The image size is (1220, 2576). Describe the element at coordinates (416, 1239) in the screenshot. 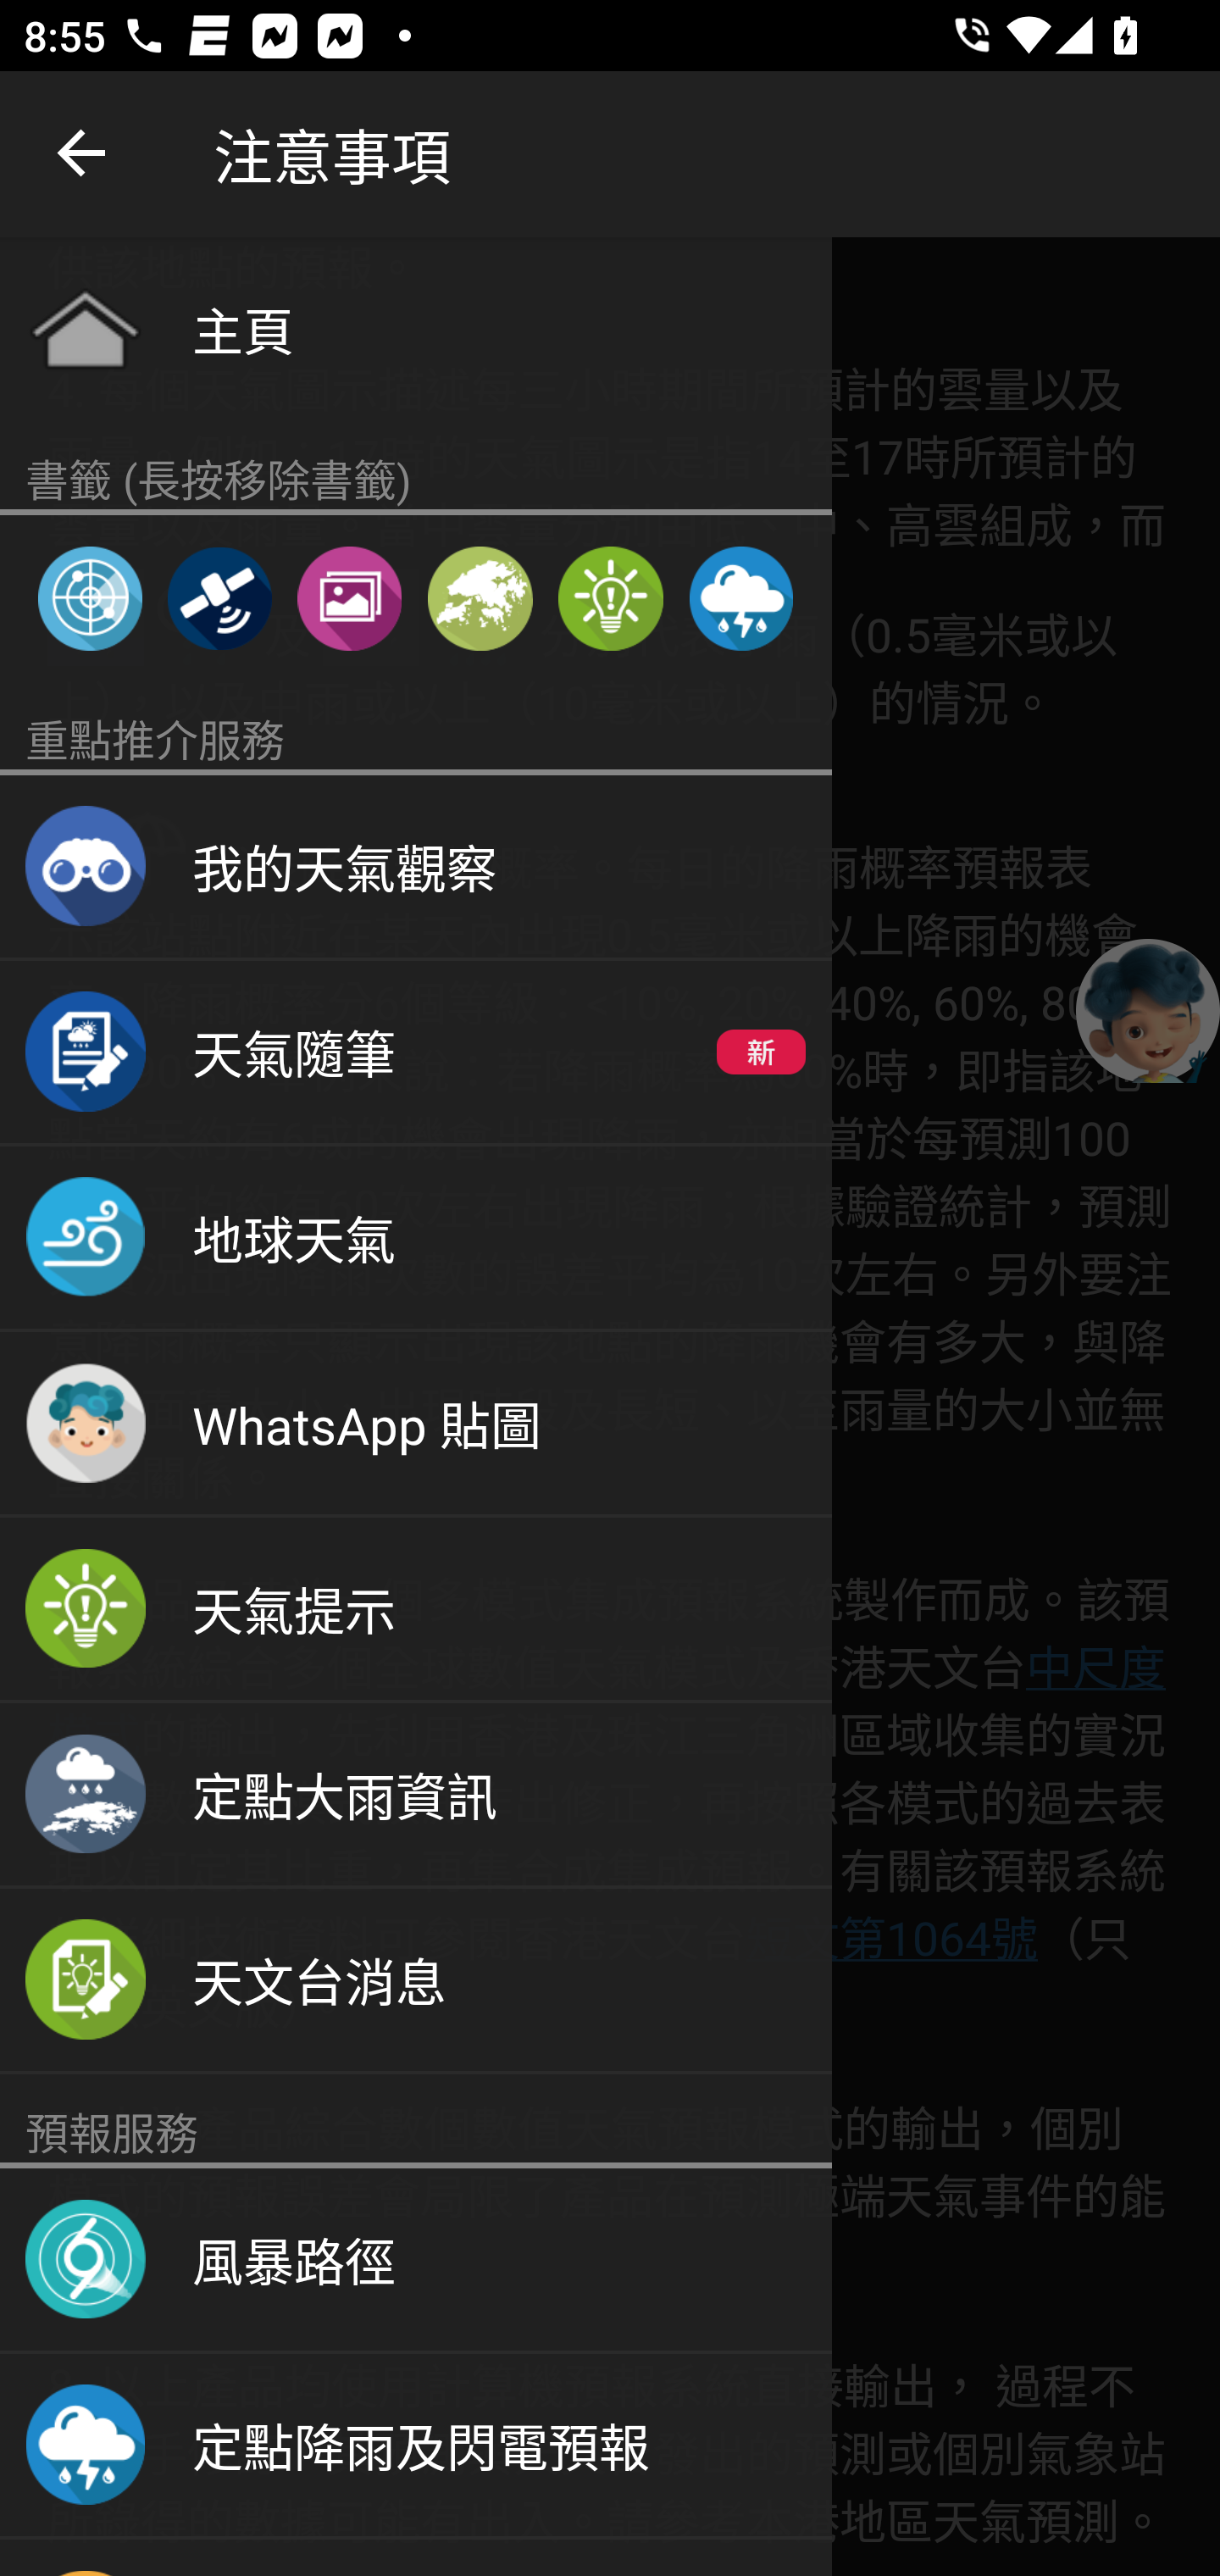

I see `地球天氣` at that location.